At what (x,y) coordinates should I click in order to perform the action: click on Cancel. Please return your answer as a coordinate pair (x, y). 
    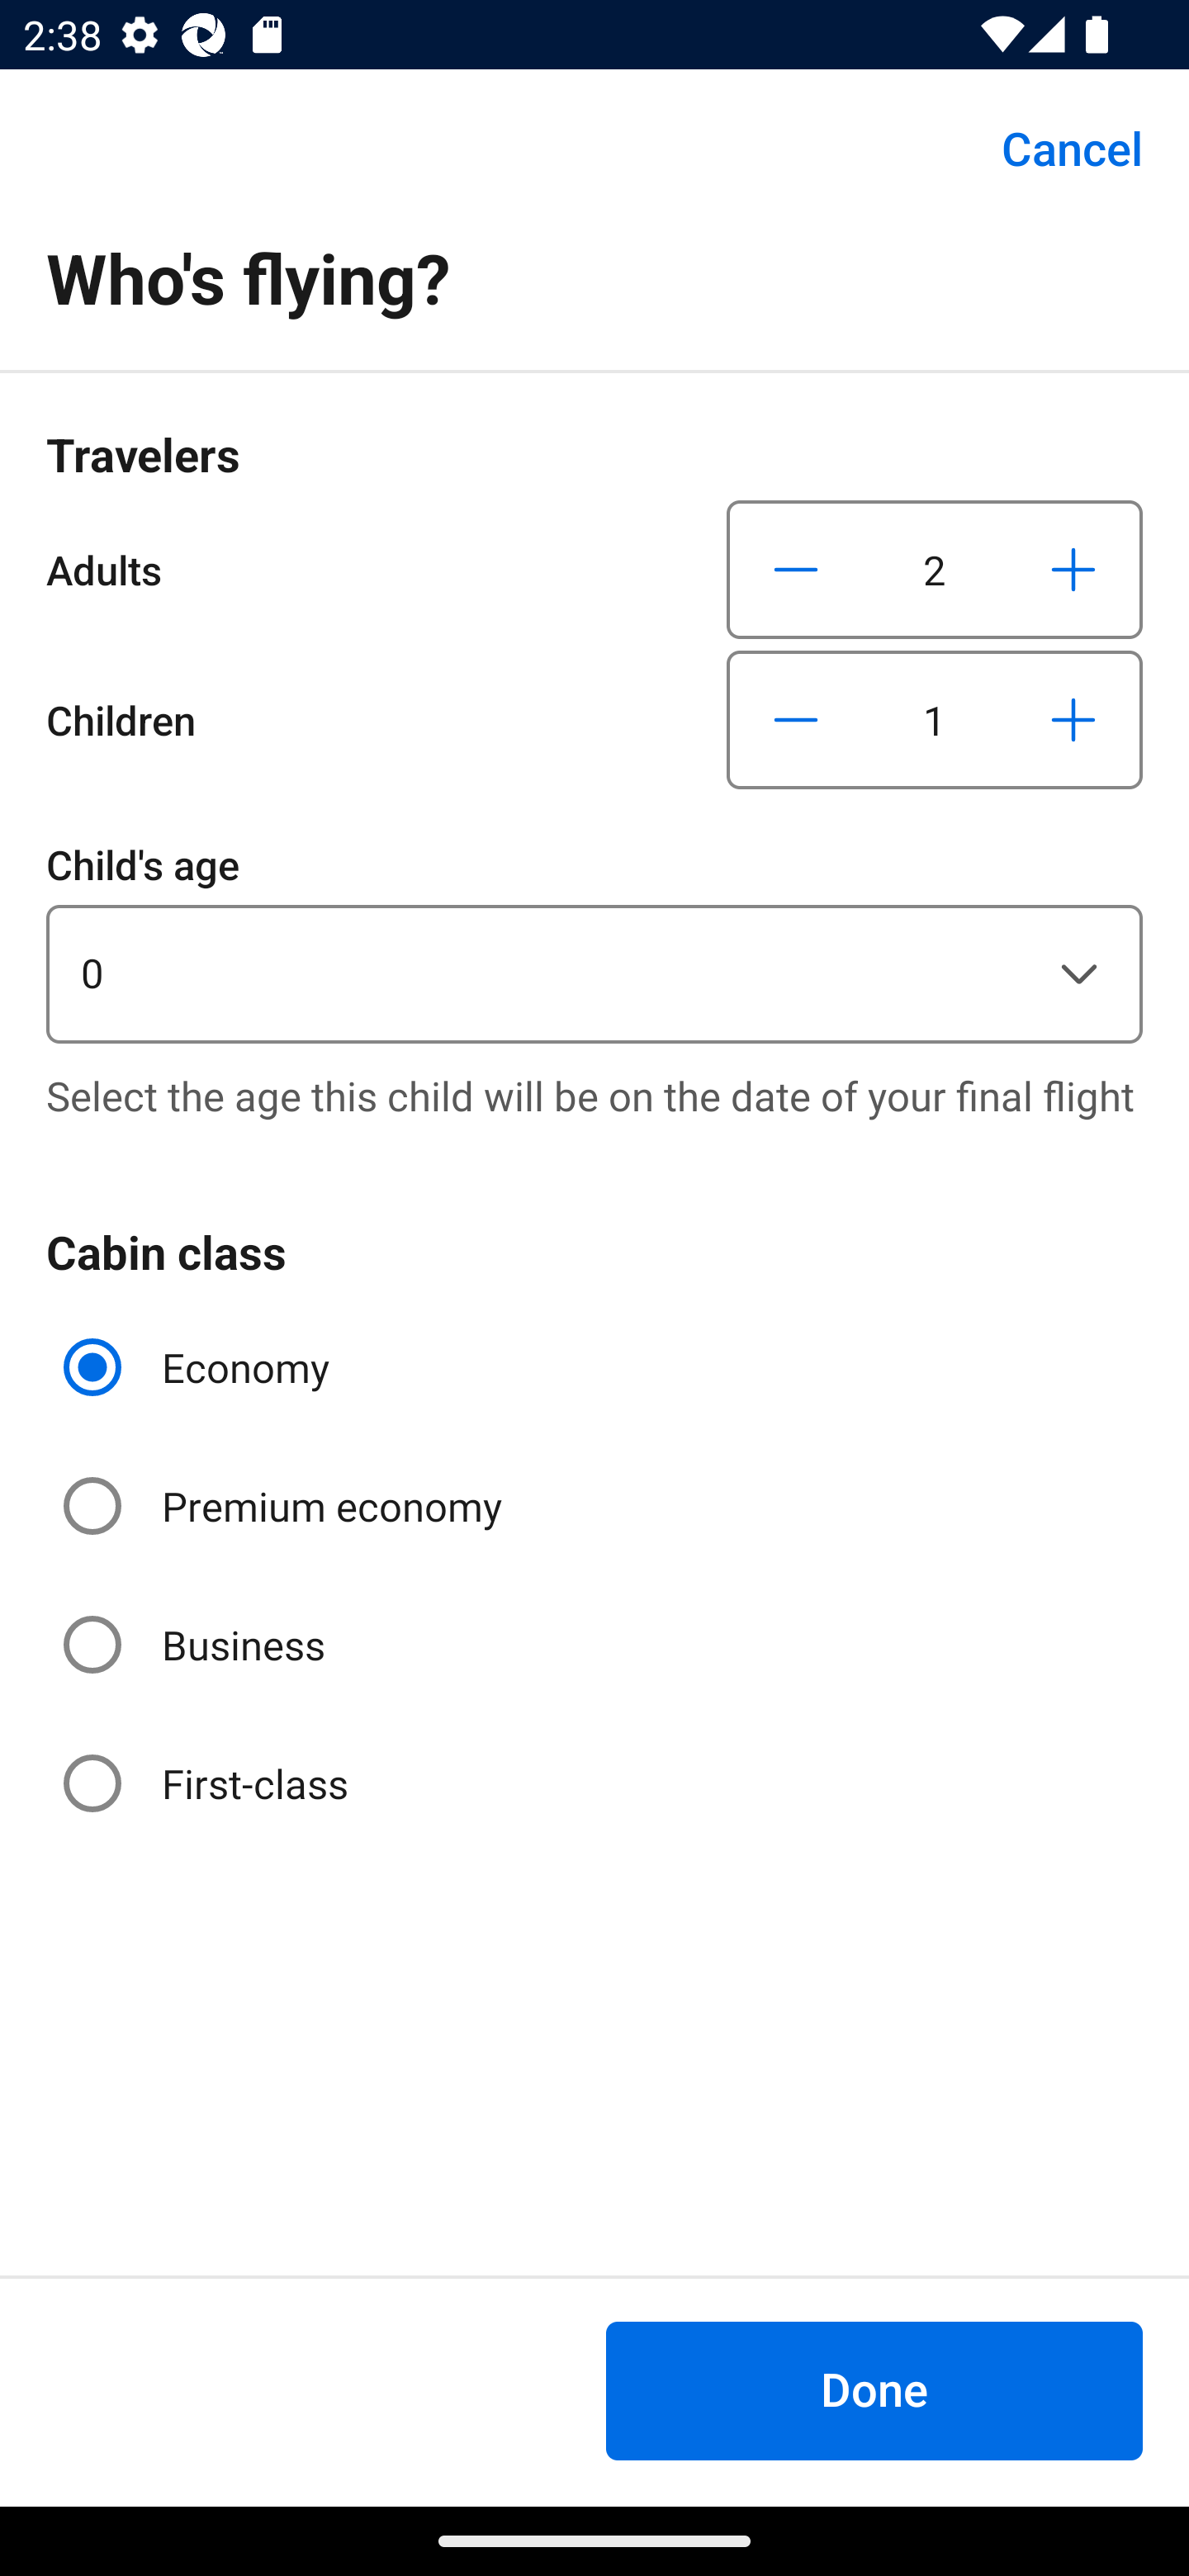
    Looking at the image, I should click on (1054, 149).